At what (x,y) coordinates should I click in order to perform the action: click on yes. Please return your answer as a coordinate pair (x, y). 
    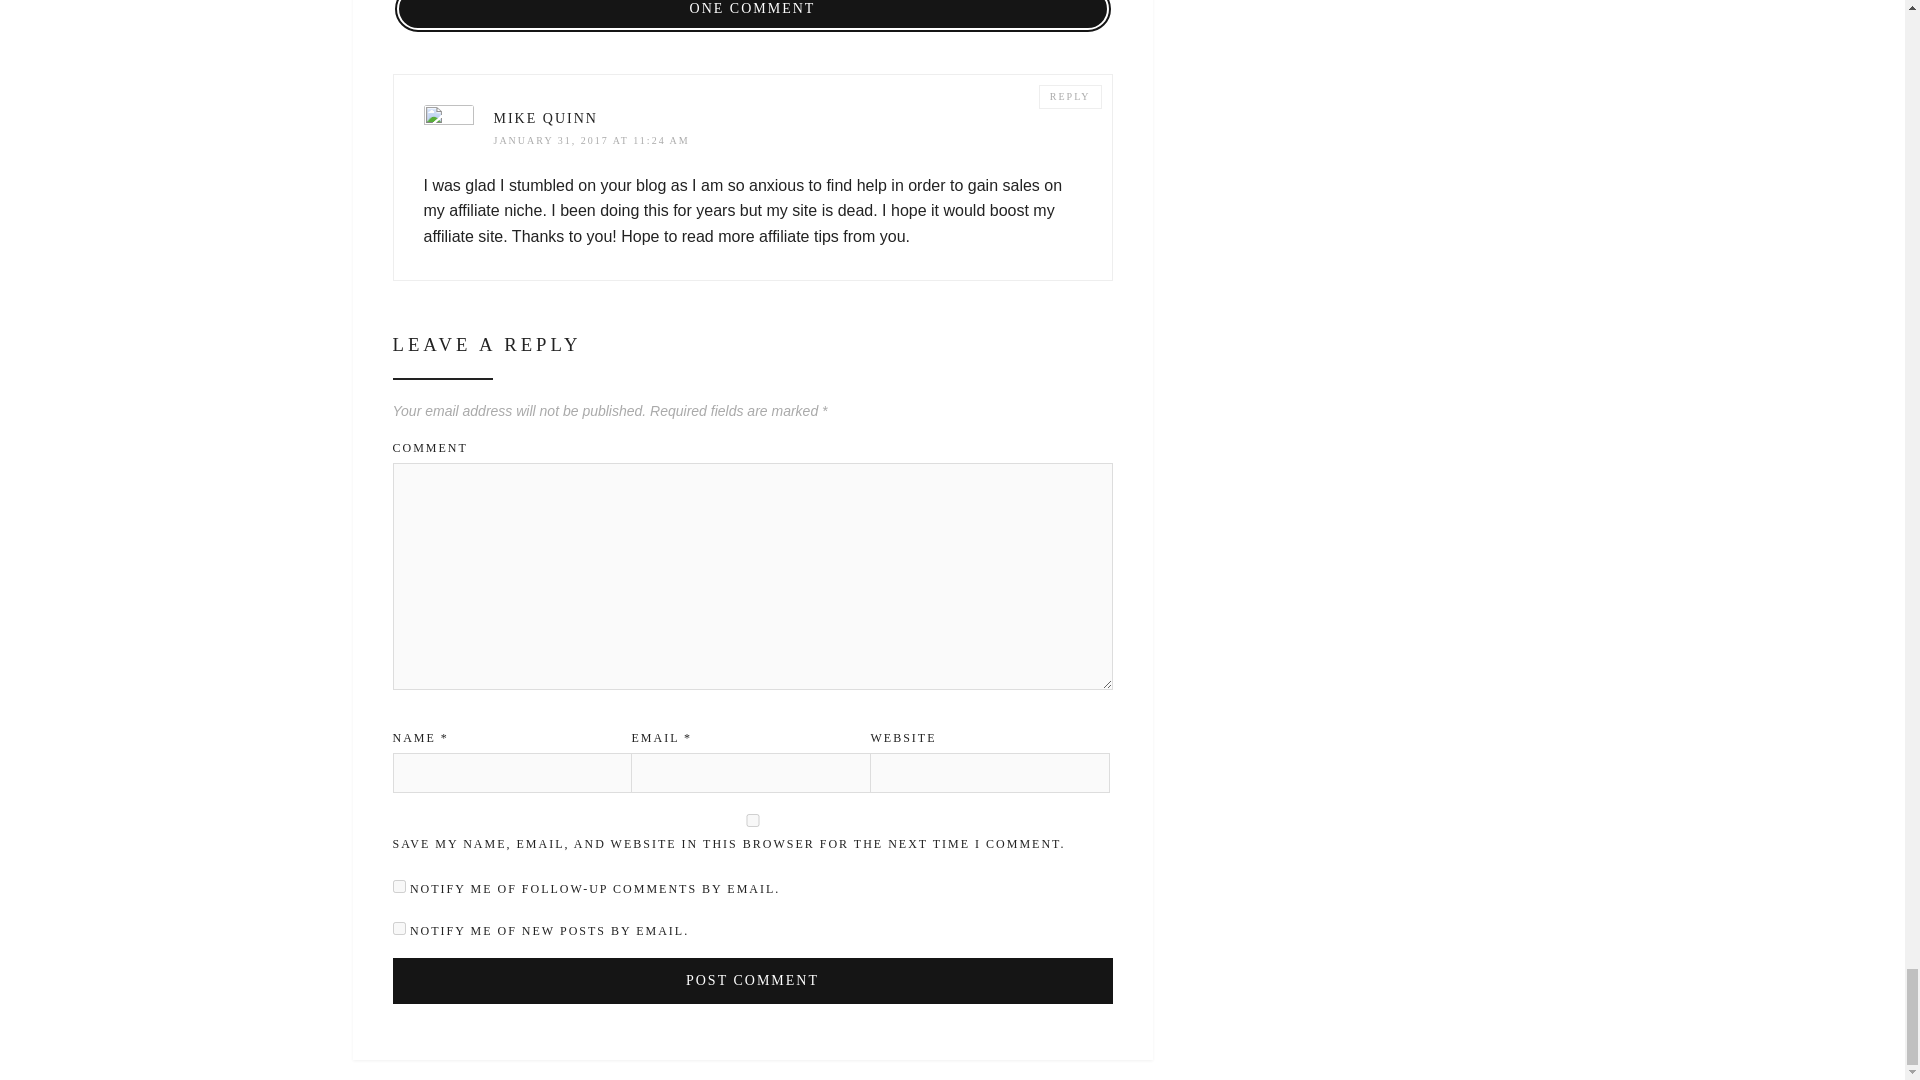
    Looking at the image, I should click on (751, 820).